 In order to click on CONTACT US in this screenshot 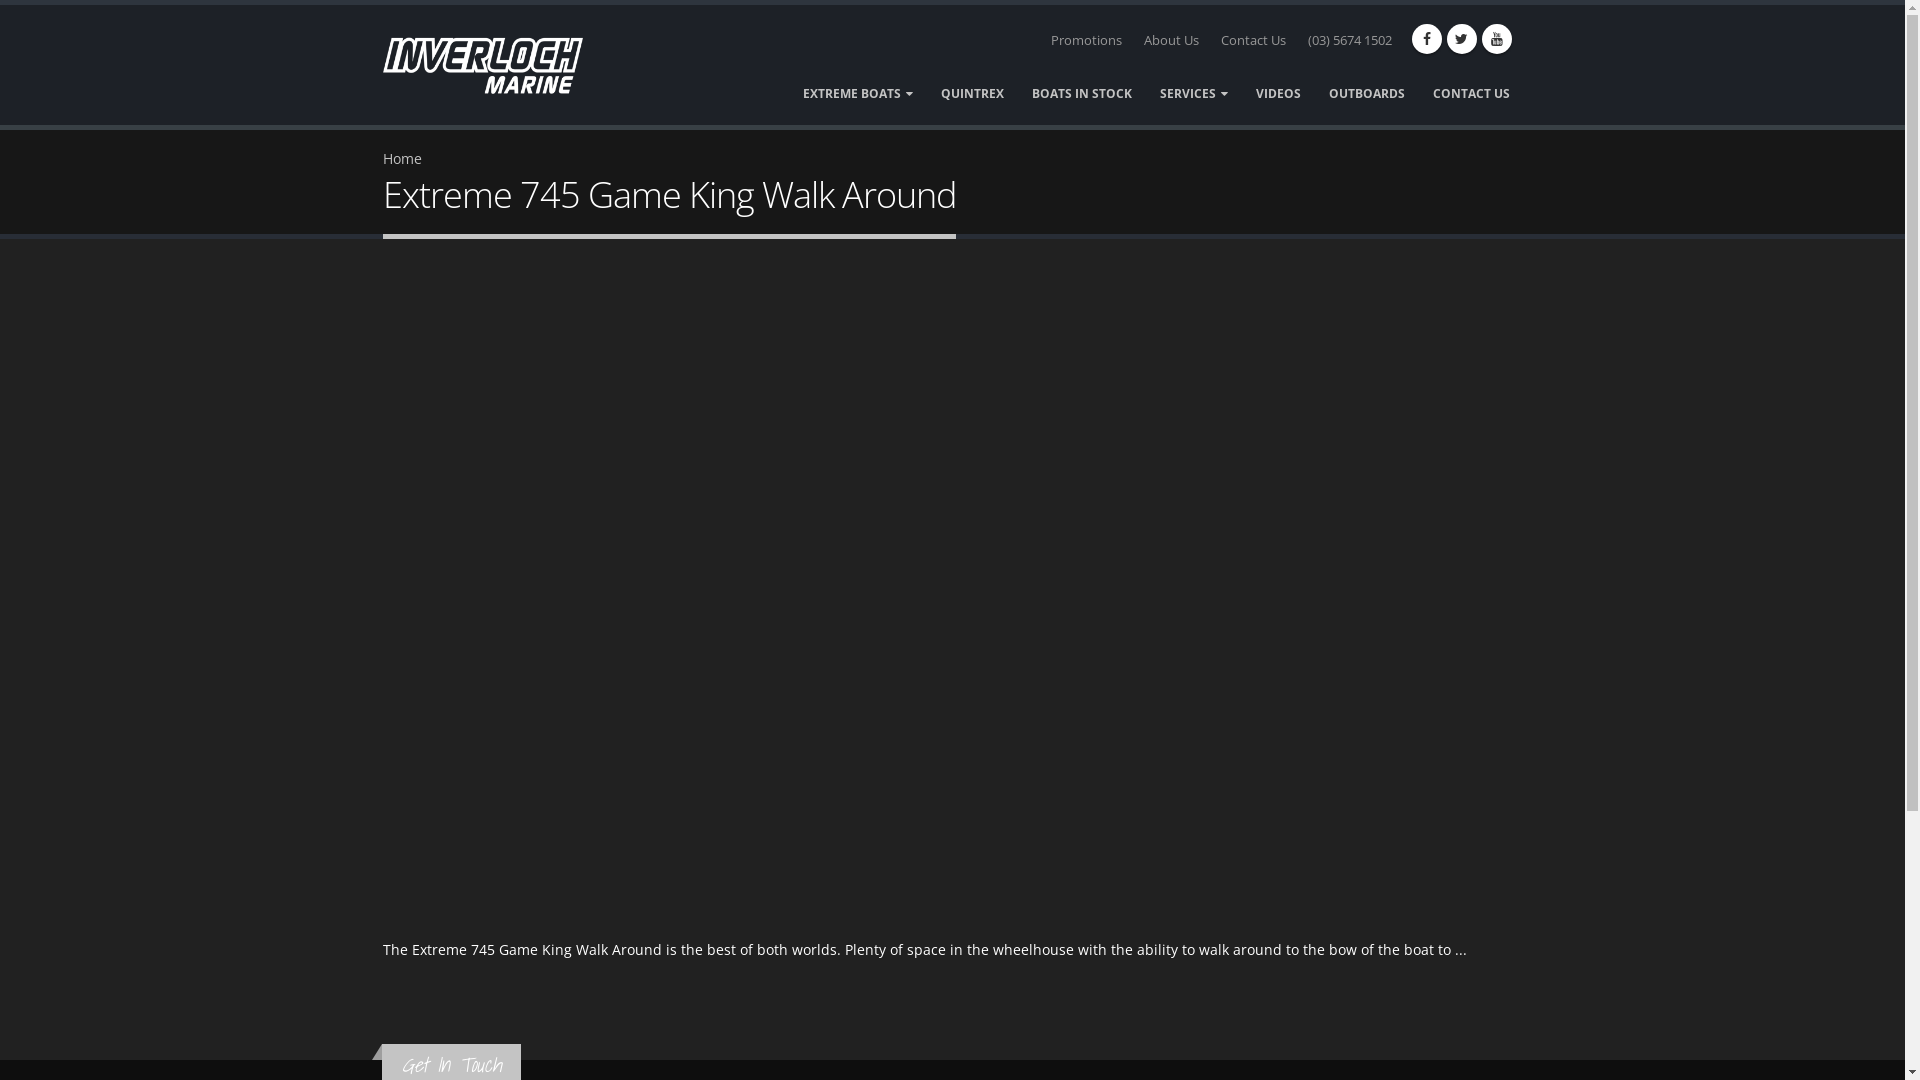, I will do `click(1472, 94)`.